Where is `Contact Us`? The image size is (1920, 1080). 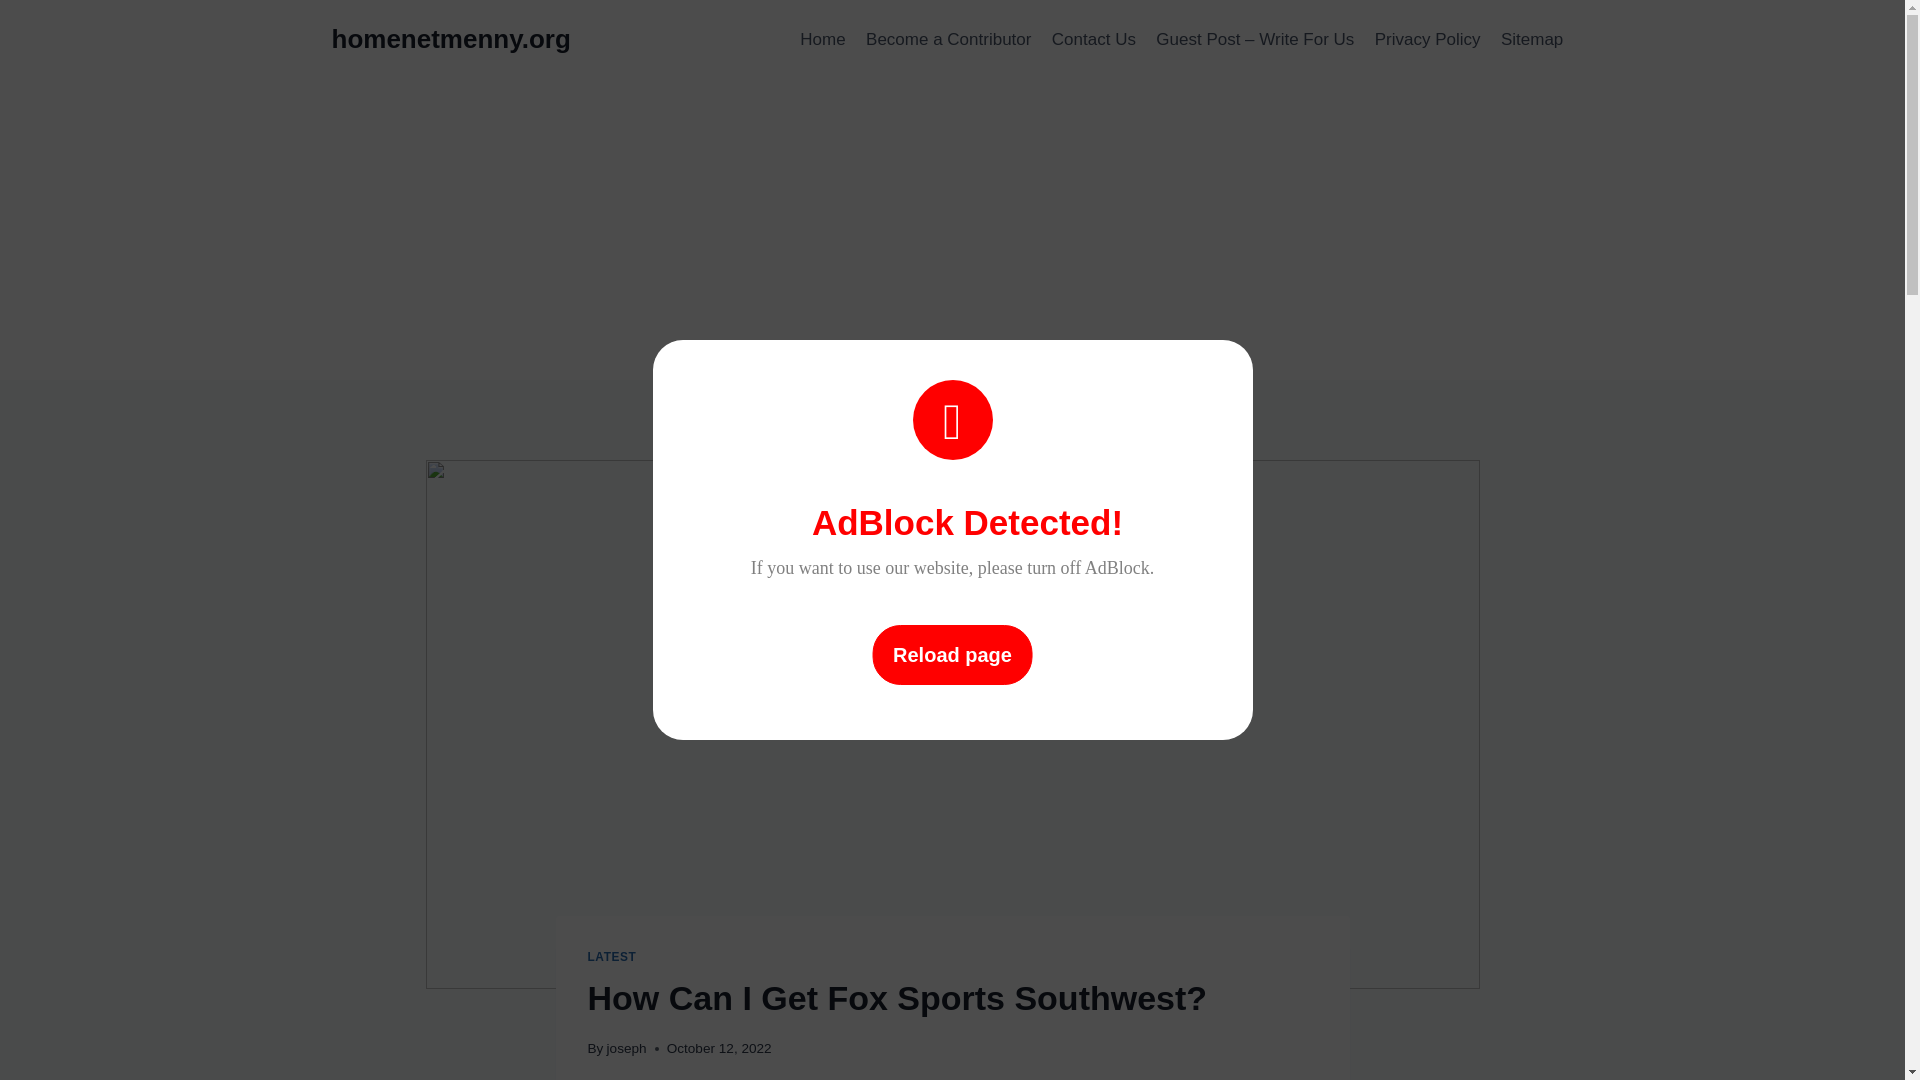 Contact Us is located at coordinates (1094, 40).